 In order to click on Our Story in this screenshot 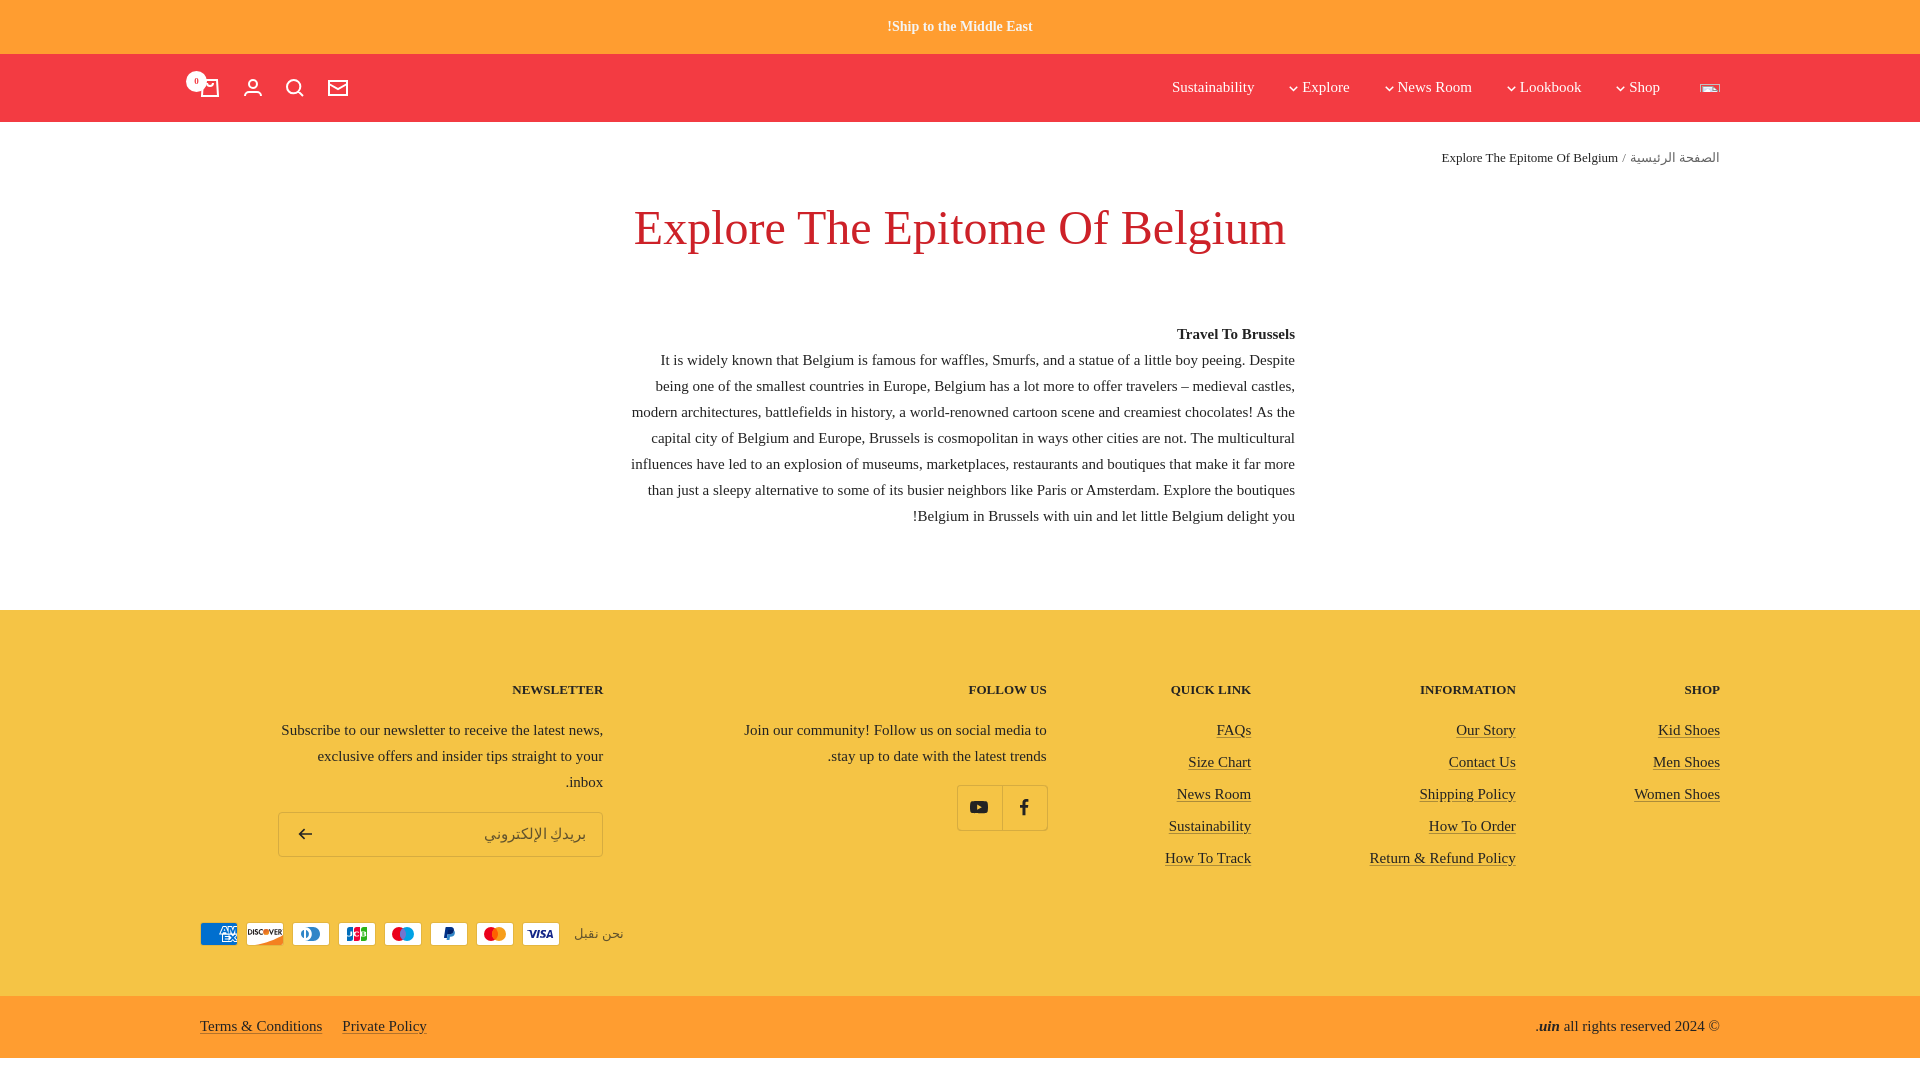, I will do `click(1486, 731)`.